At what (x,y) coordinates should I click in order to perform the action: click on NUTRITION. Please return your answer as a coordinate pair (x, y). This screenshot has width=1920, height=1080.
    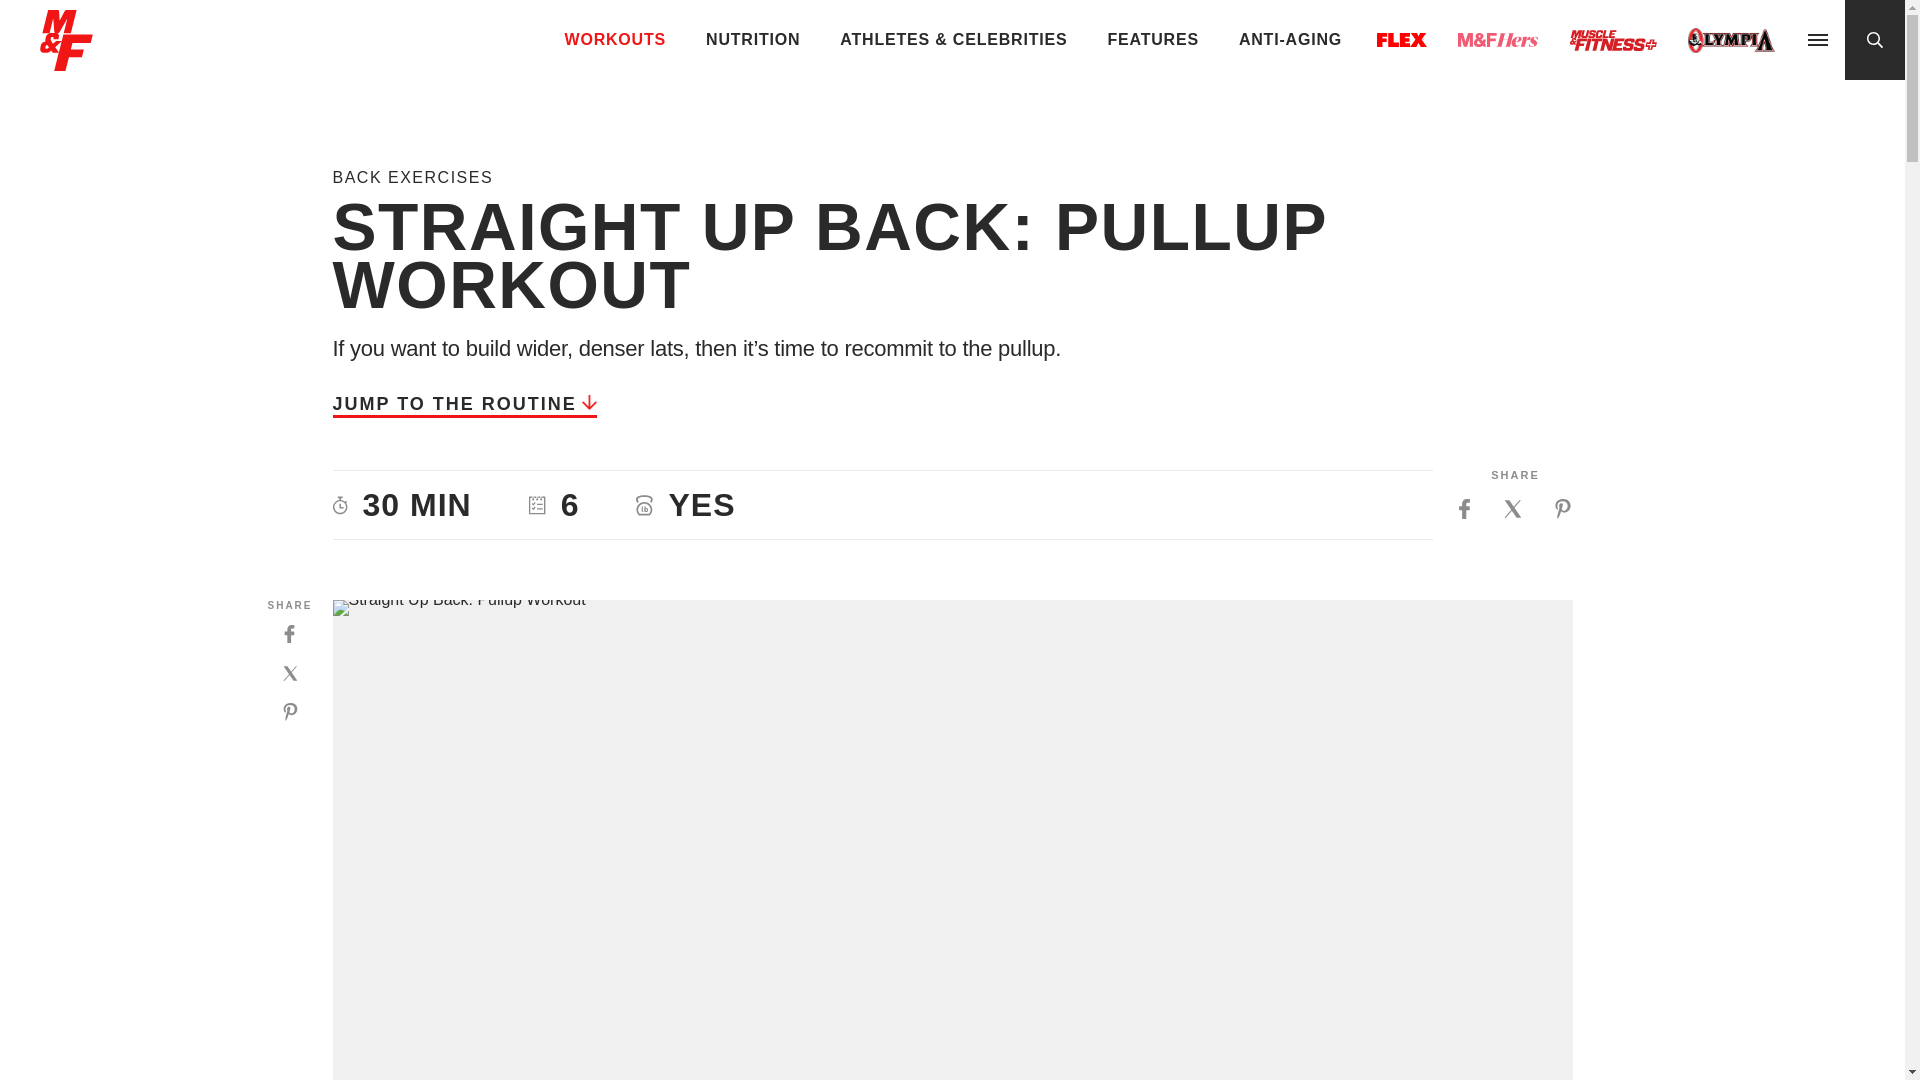
    Looking at the image, I should click on (752, 40).